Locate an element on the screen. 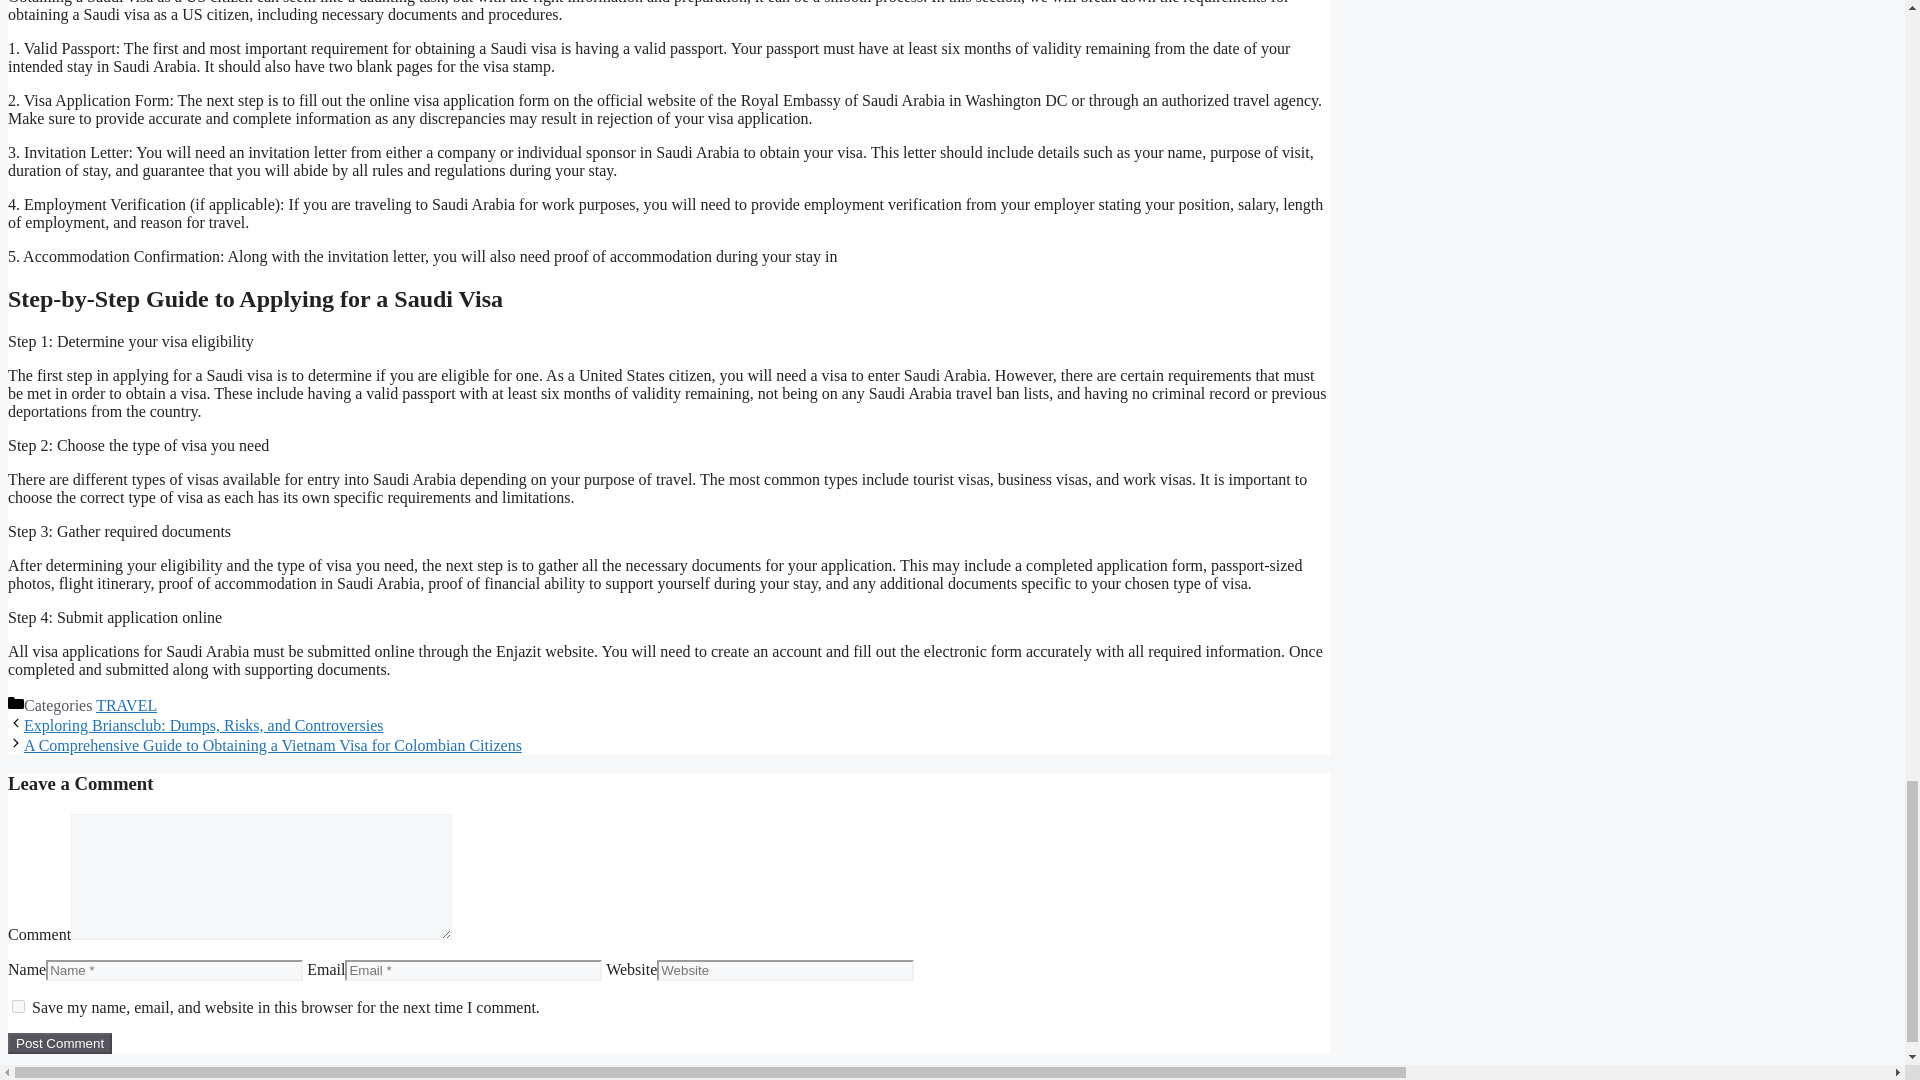 This screenshot has width=1920, height=1080. Exploring Briansclub: Dumps, Risks, and Controversies is located at coordinates (204, 726).